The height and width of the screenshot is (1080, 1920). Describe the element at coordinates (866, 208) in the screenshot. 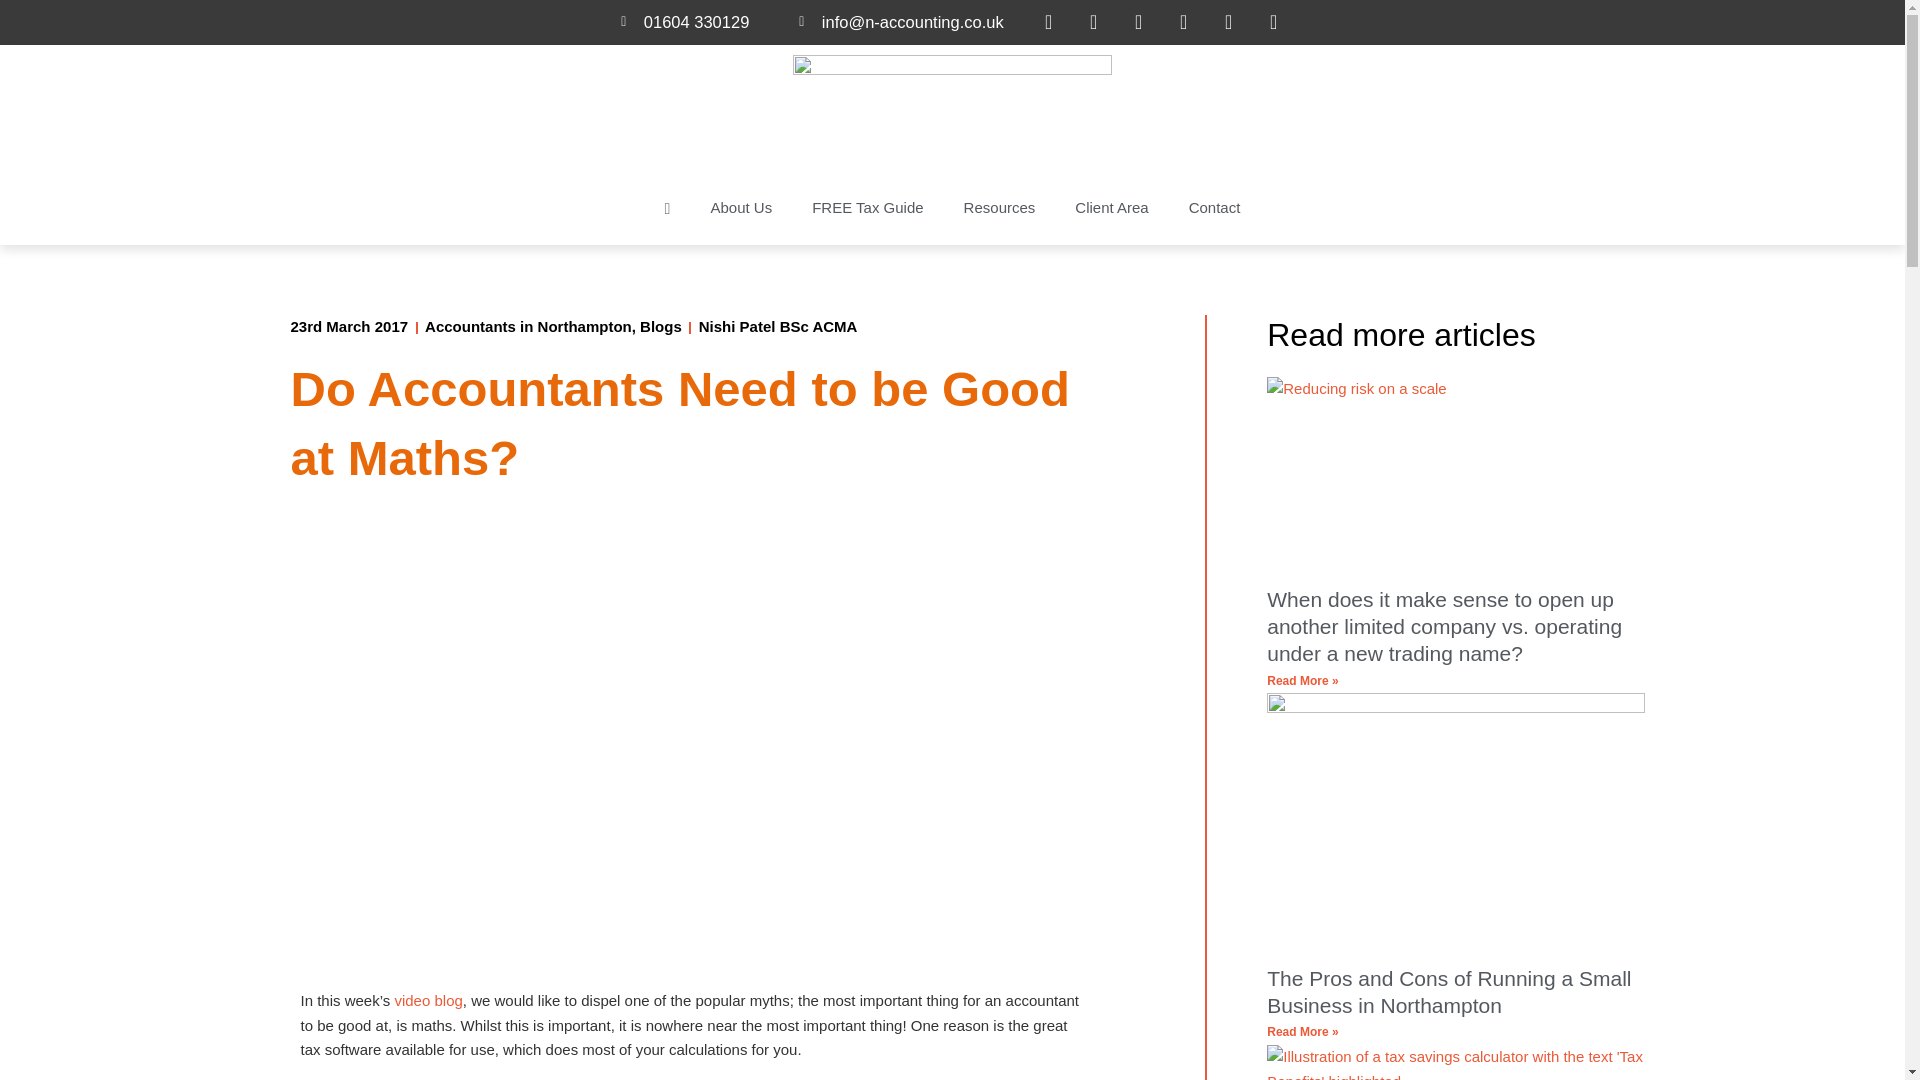

I see `FREE Tax Guide` at that location.